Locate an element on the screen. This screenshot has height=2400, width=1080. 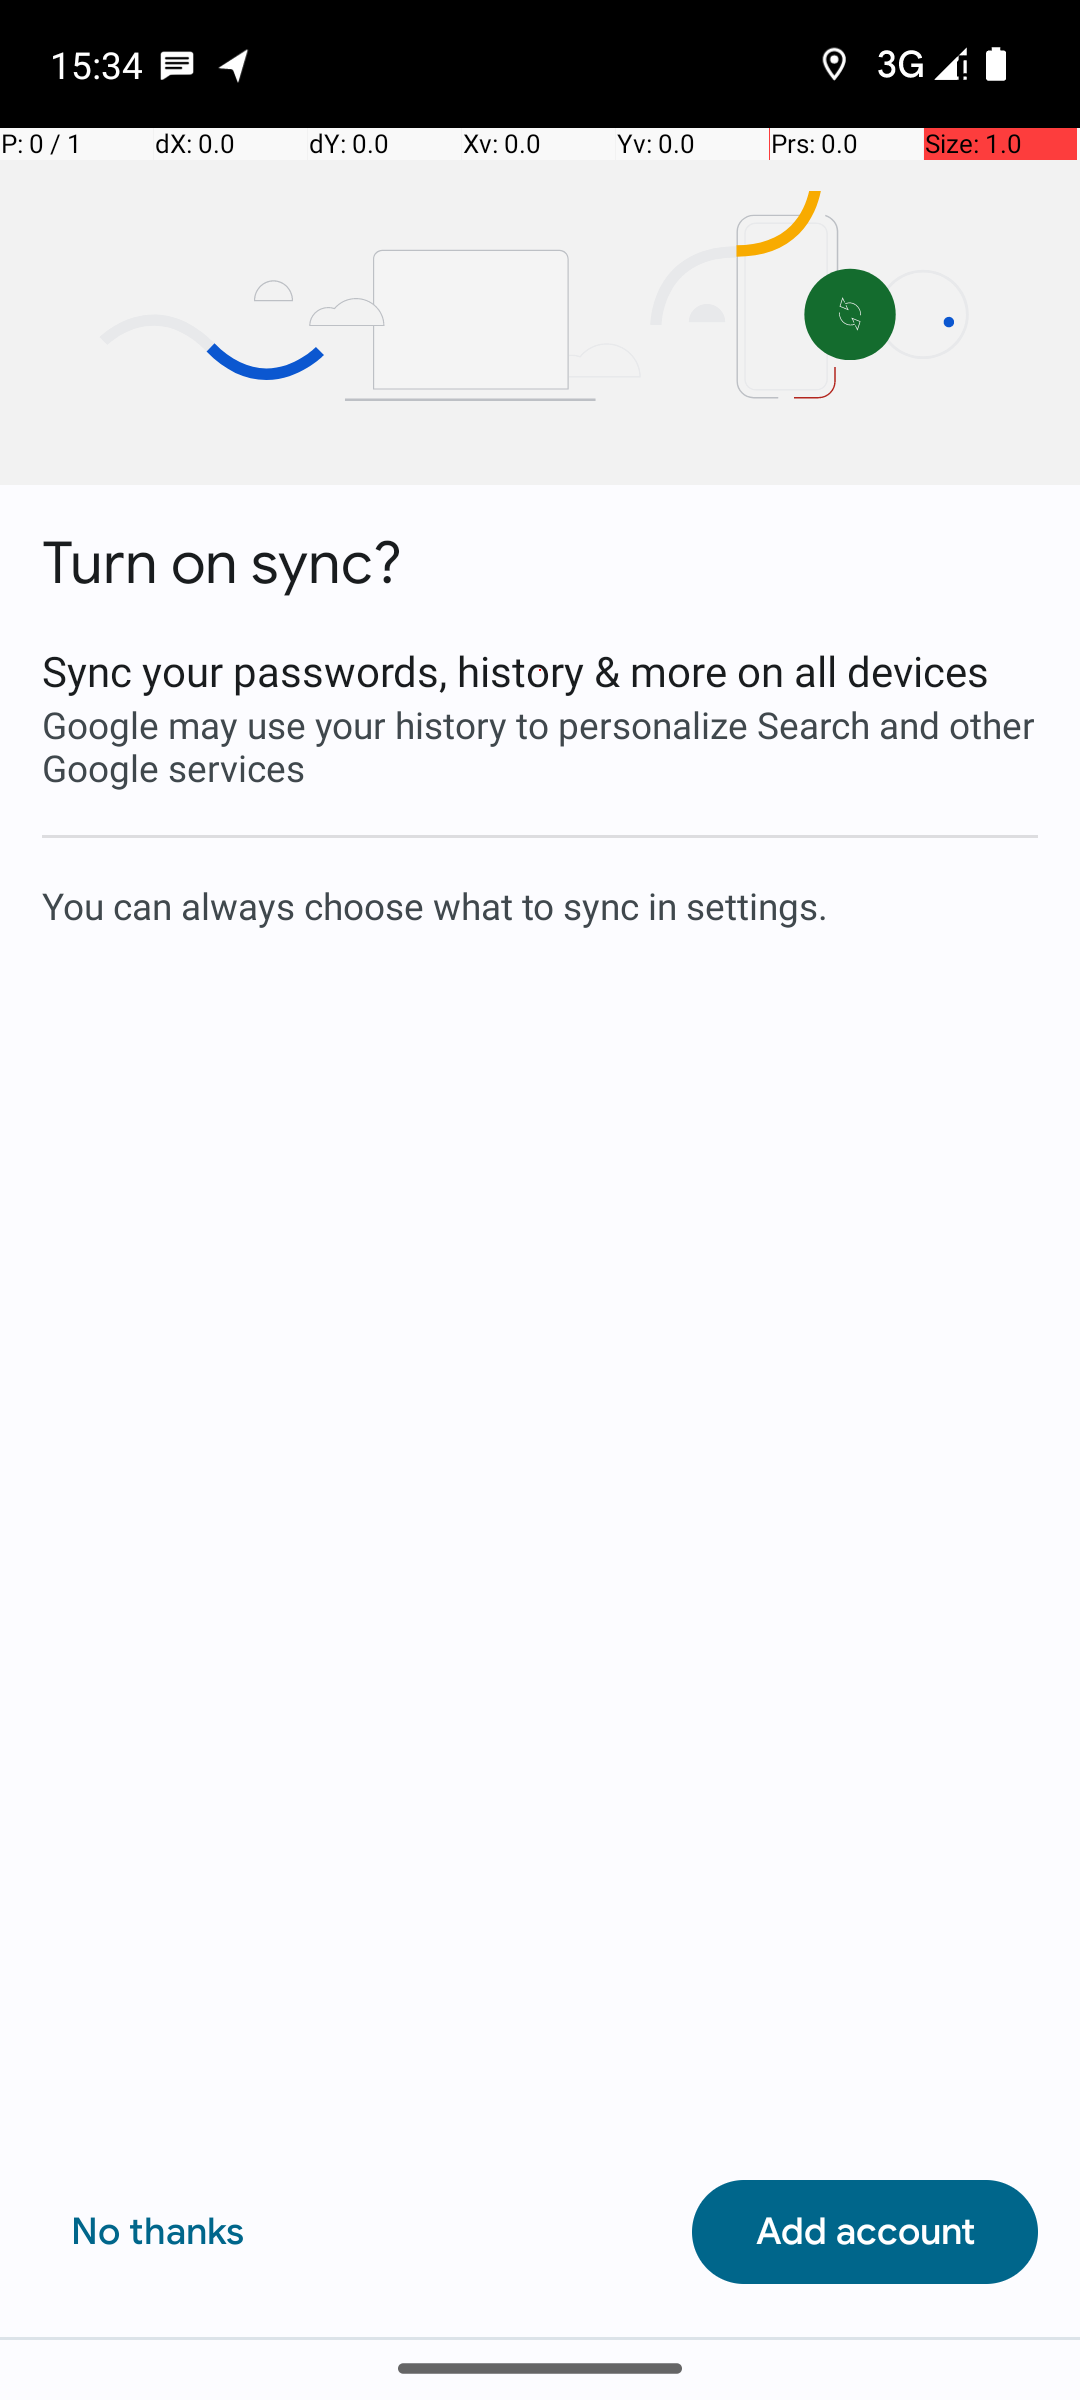
Add account is located at coordinates (865, 2232).